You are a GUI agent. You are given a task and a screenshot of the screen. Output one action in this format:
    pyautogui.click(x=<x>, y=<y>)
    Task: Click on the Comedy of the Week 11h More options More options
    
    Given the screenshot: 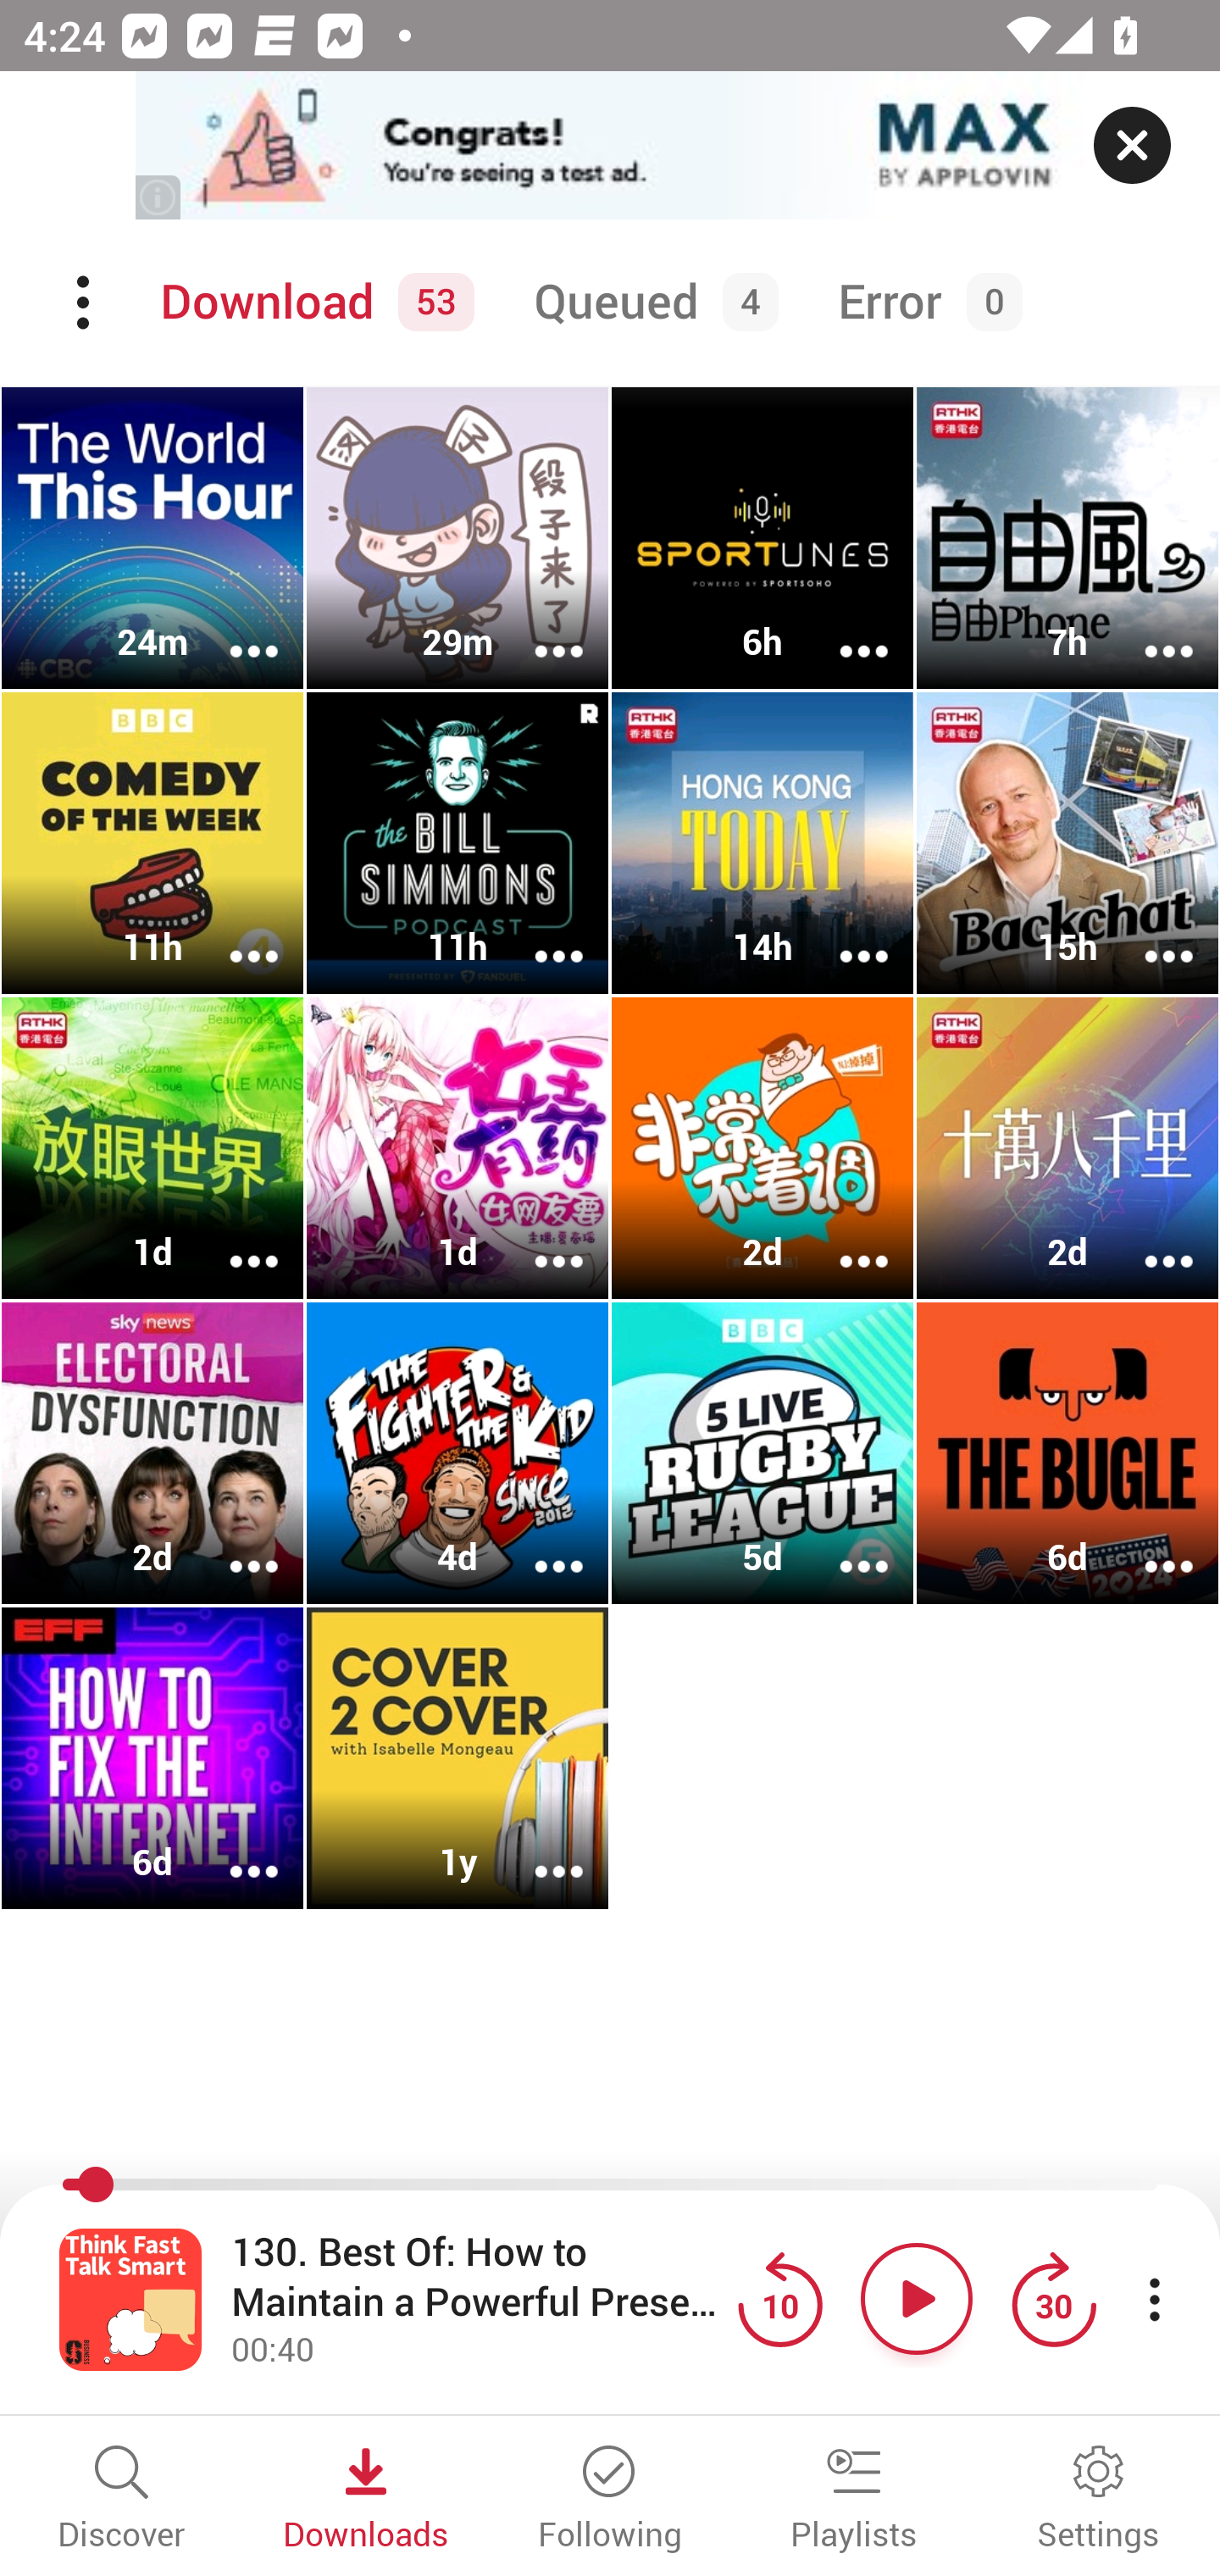 What is the action you would take?
    pyautogui.click(x=152, y=843)
    